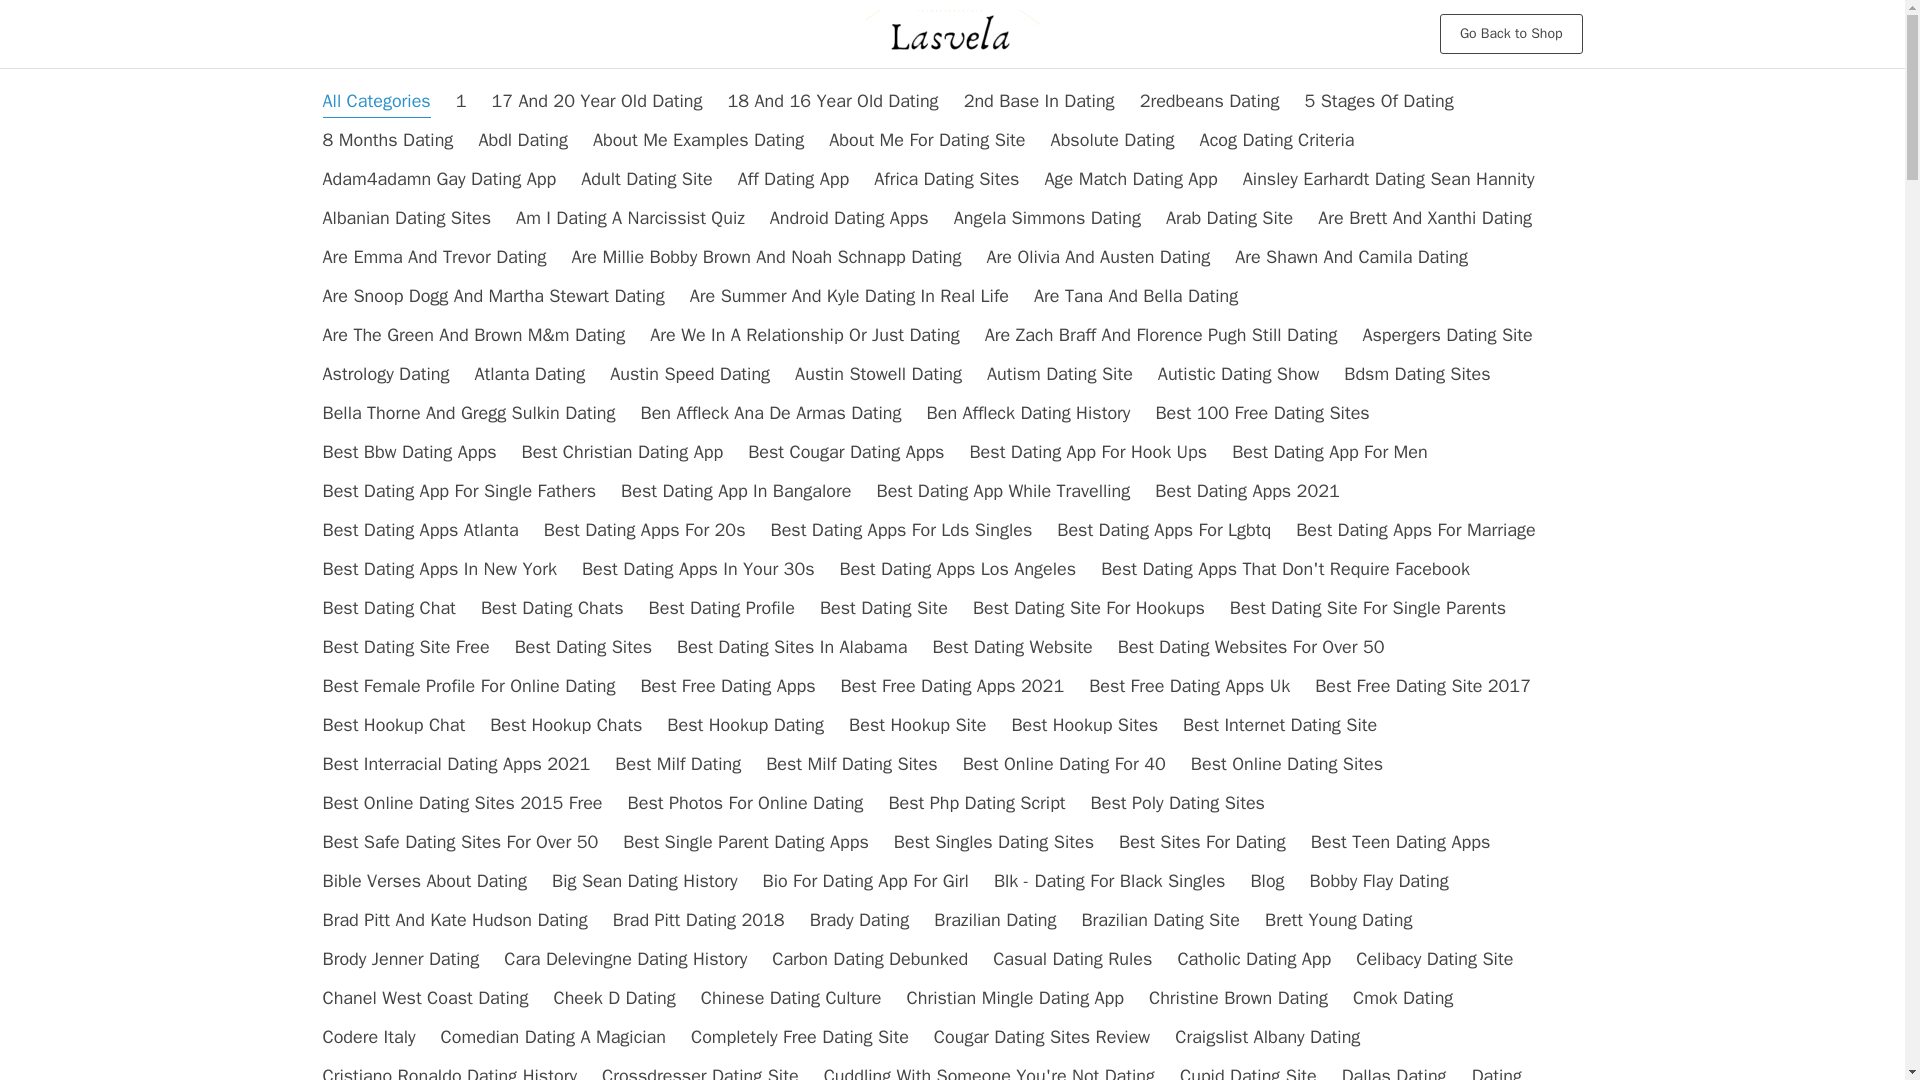  I want to click on Absolute Dating, so click(1112, 140).